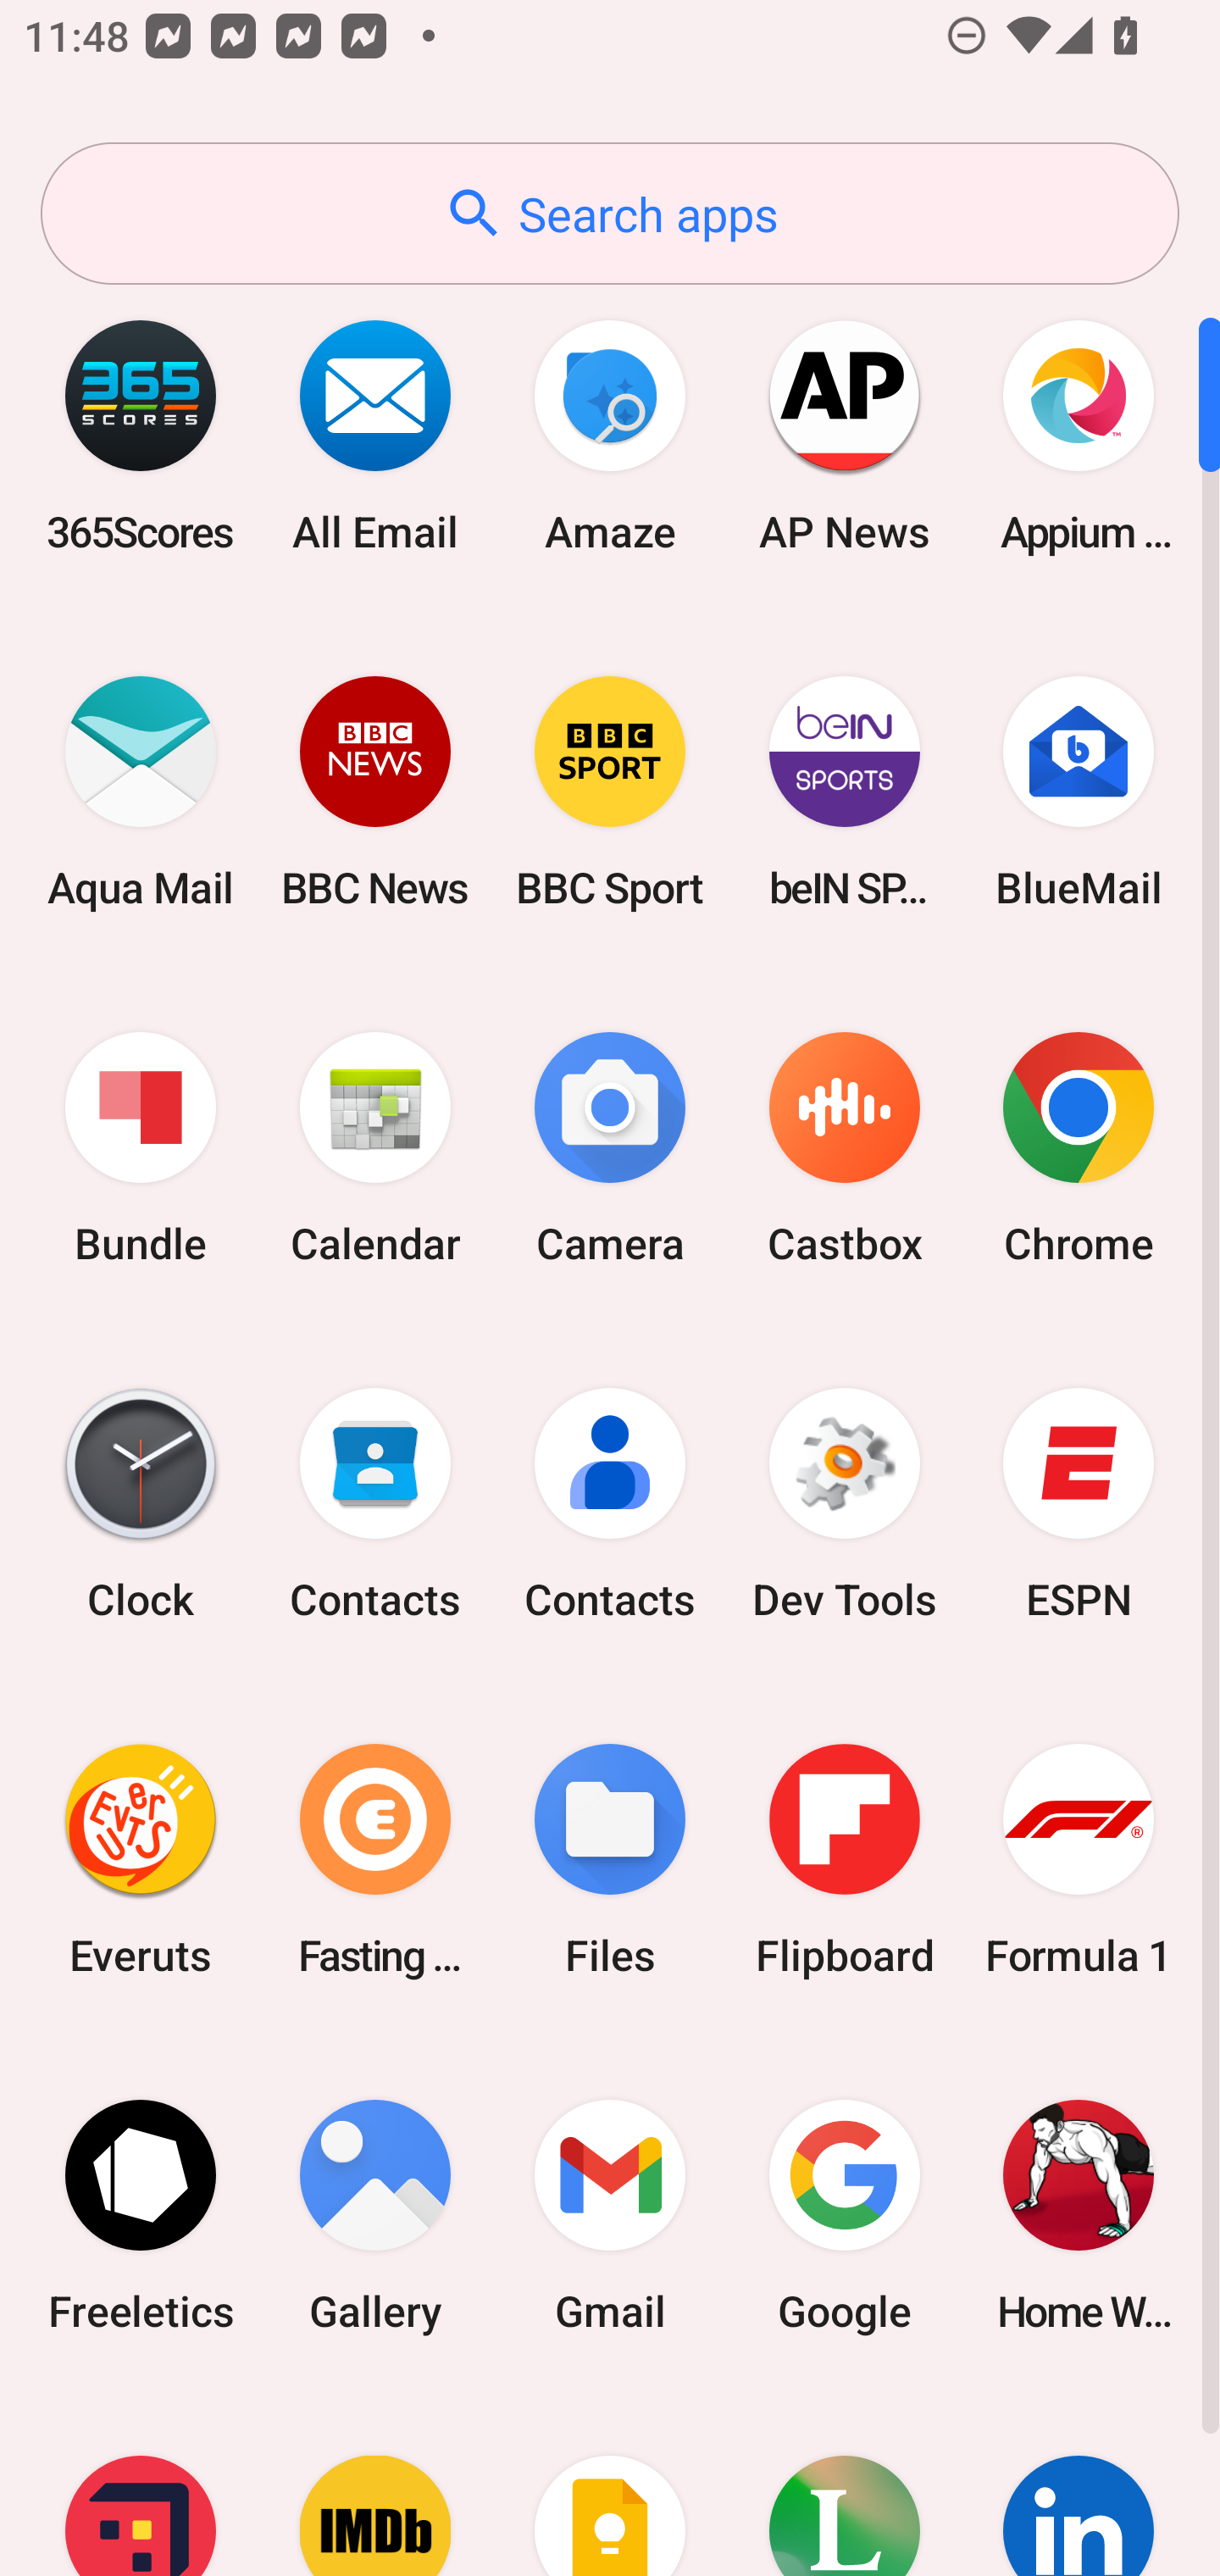 This screenshot has width=1220, height=2576. I want to click on Camera, so click(610, 1149).